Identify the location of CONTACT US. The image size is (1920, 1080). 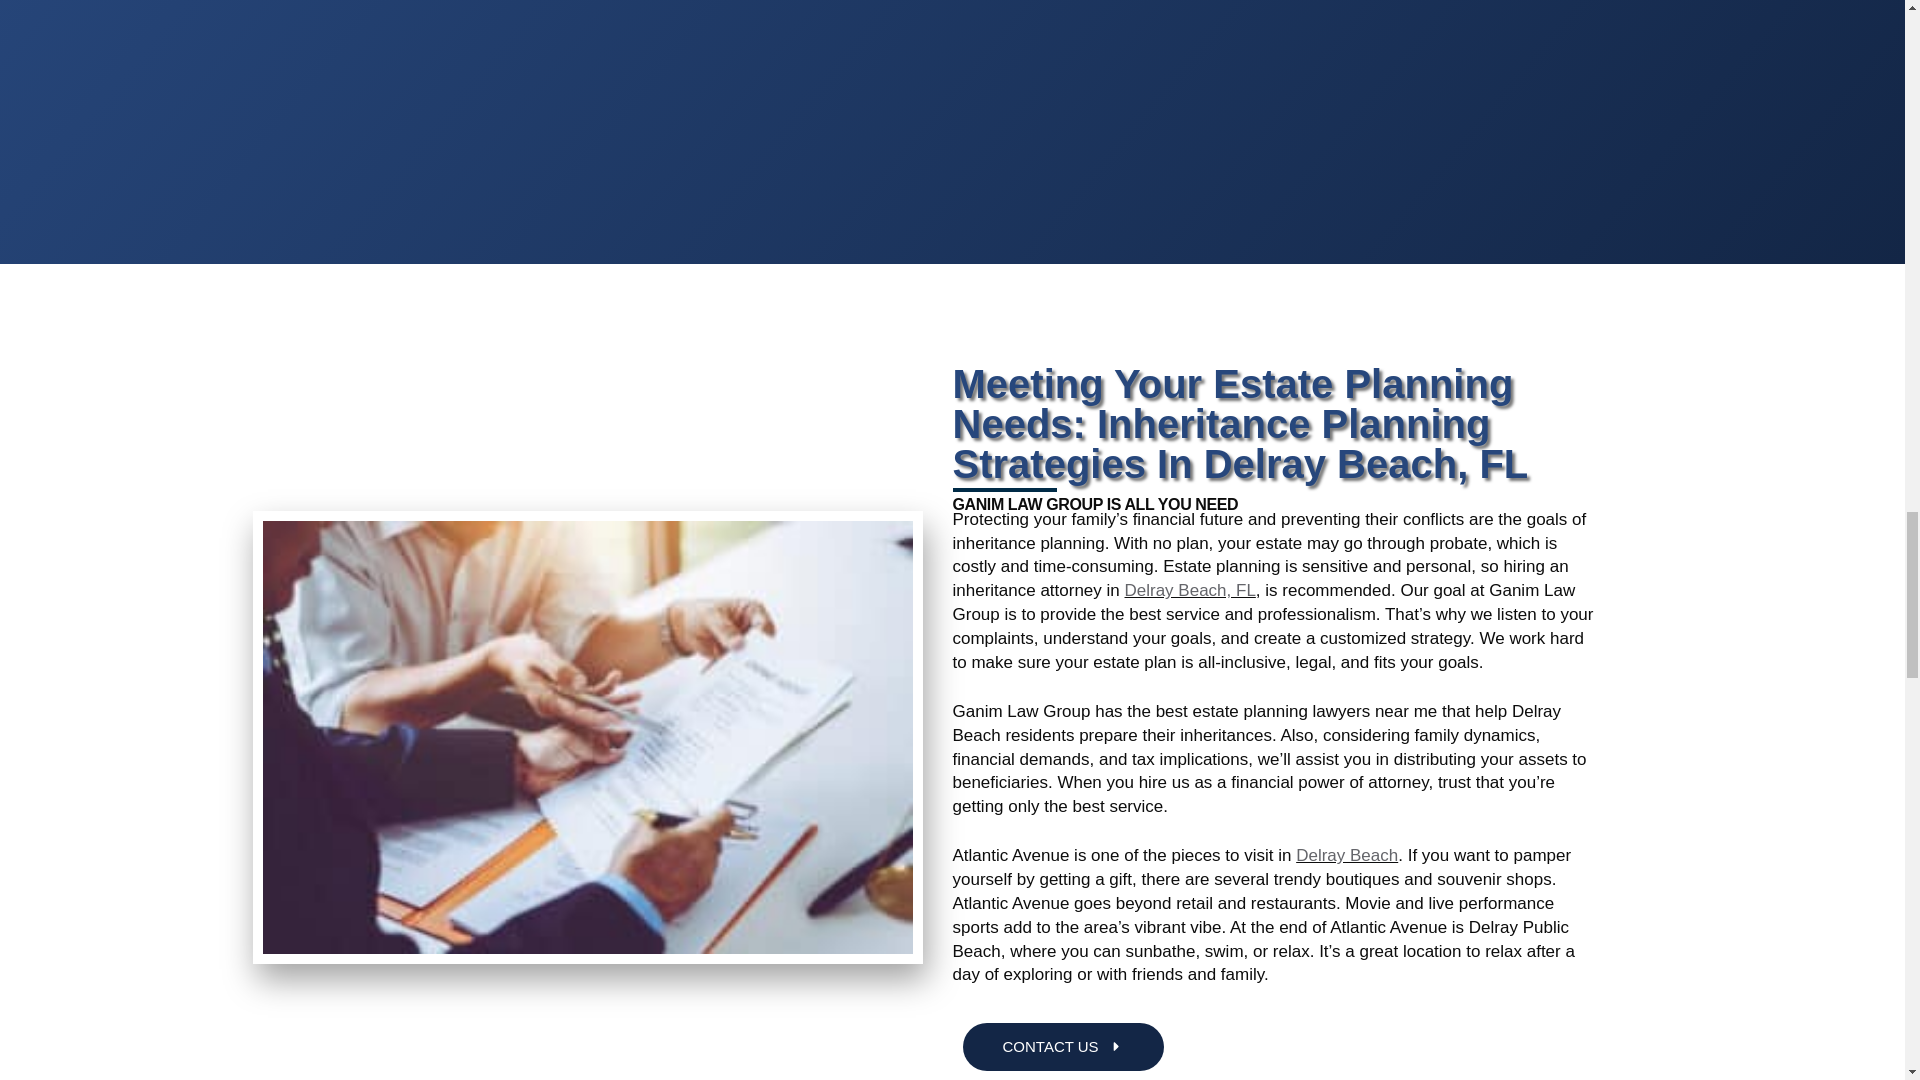
(1062, 1046).